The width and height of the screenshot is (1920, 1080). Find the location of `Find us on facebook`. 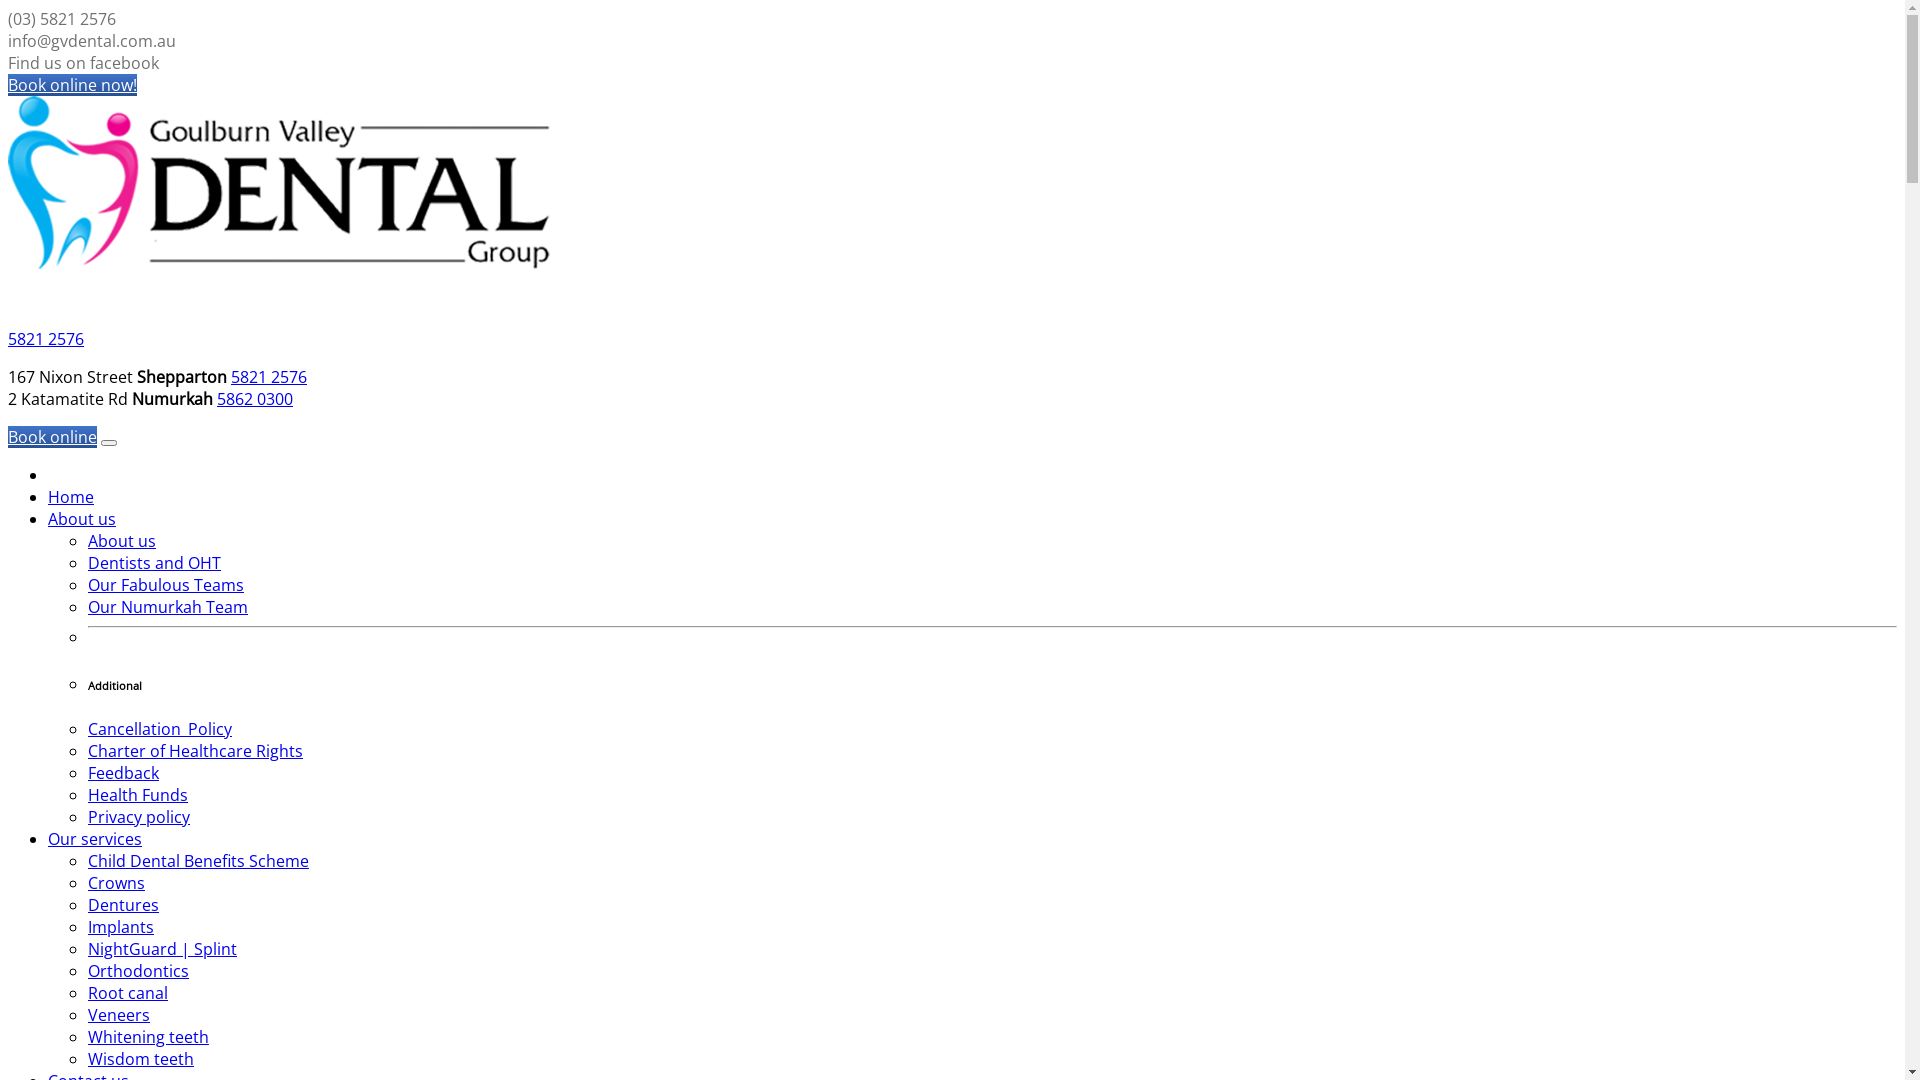

Find us on facebook is located at coordinates (84, 63).